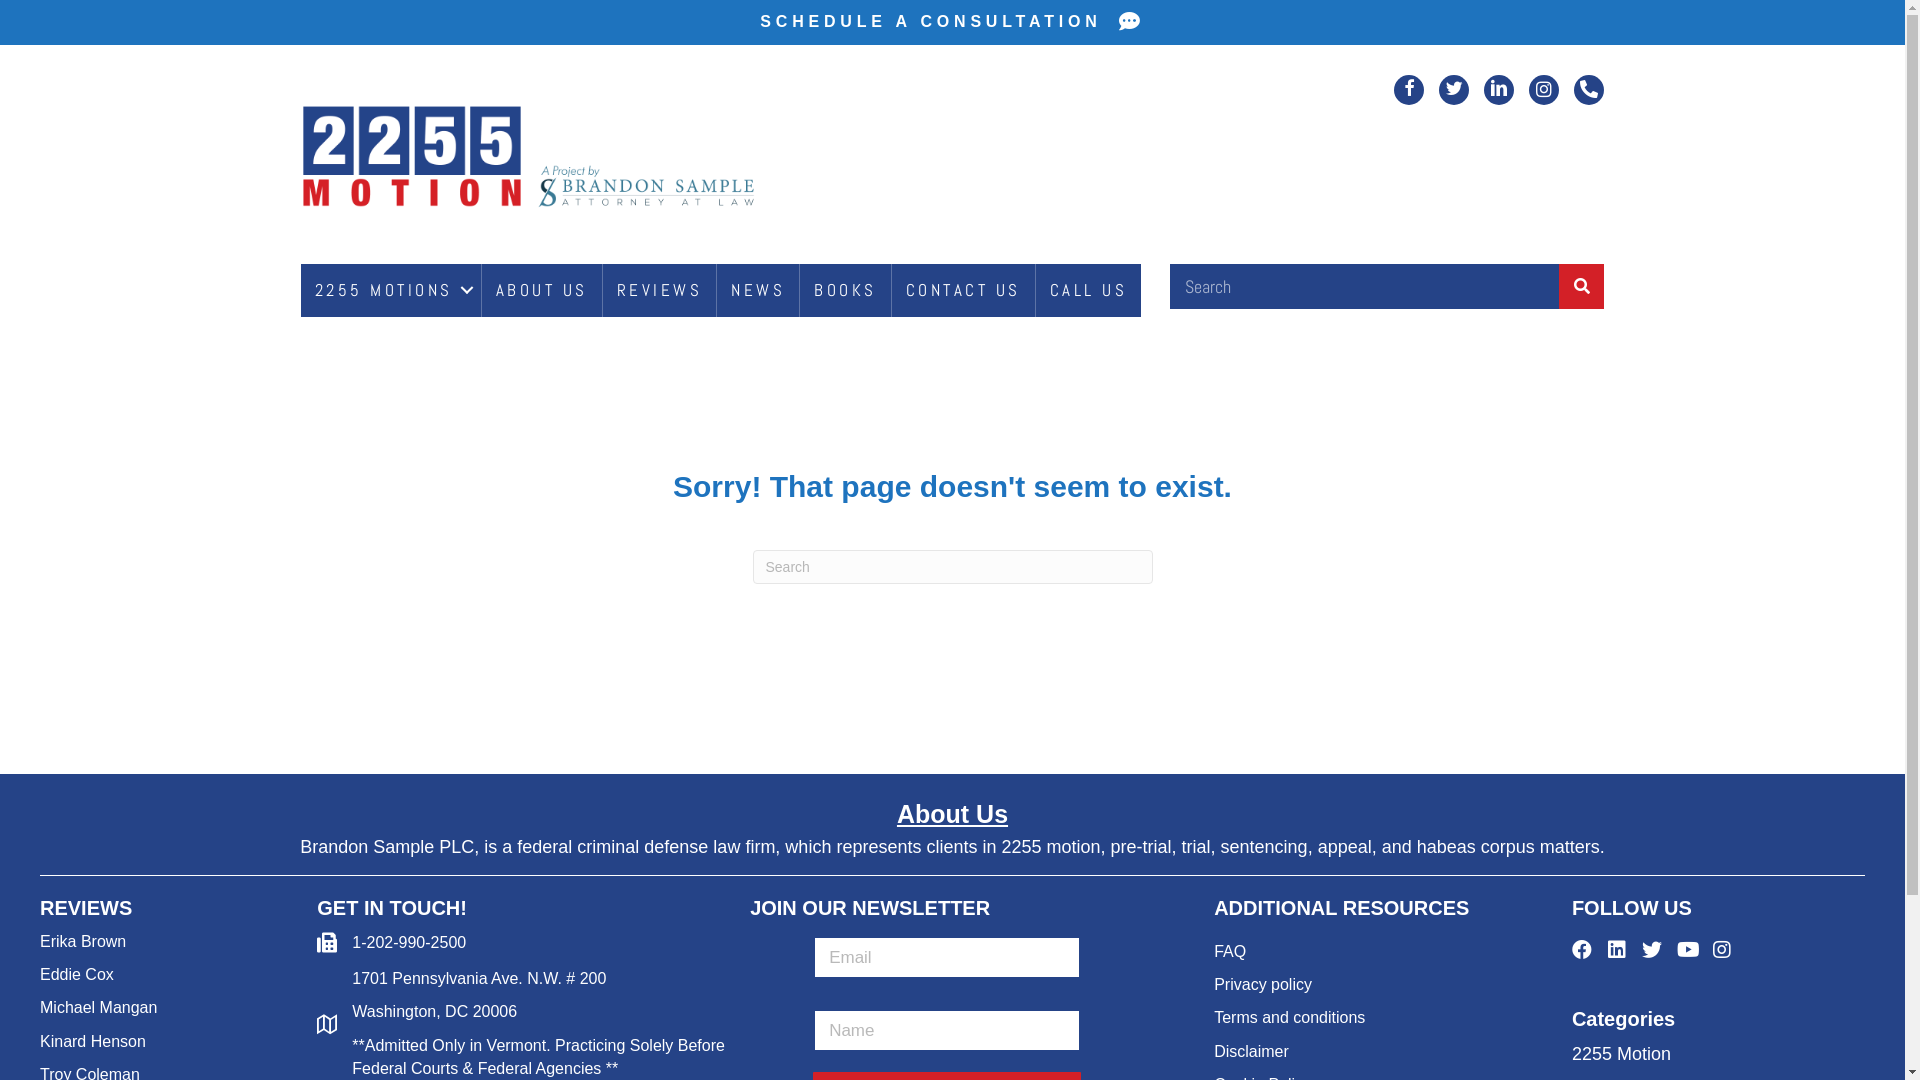  What do you see at coordinates (542, 290) in the screenshot?
I see `ABOUT US` at bounding box center [542, 290].